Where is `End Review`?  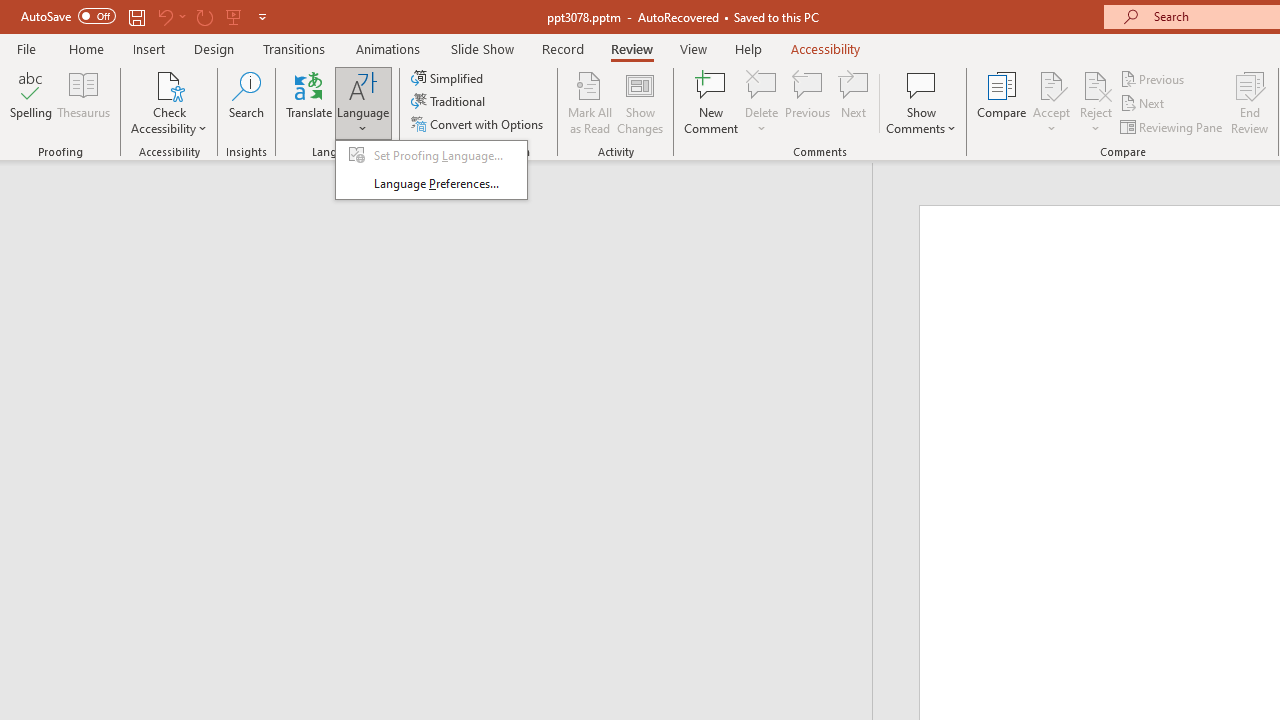
End Review is located at coordinates (1250, 102).